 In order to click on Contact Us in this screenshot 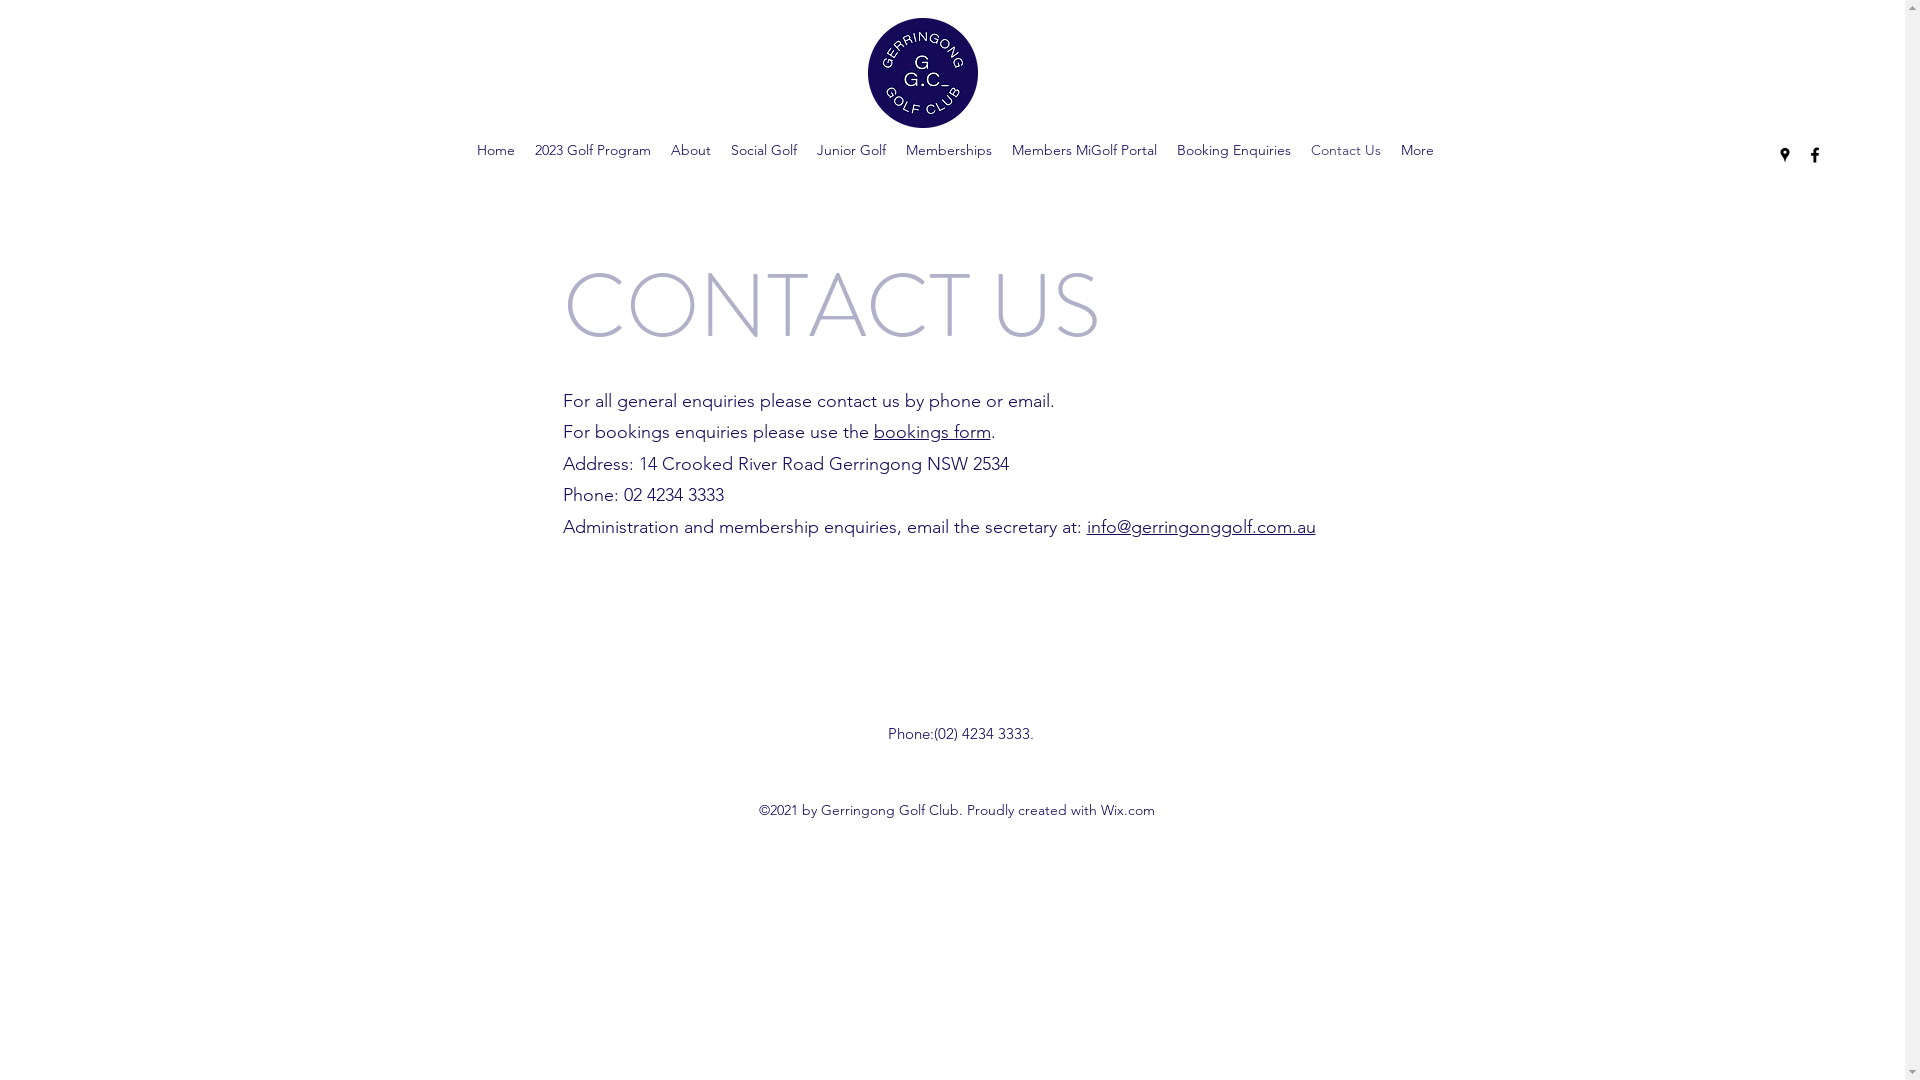, I will do `click(1346, 150)`.